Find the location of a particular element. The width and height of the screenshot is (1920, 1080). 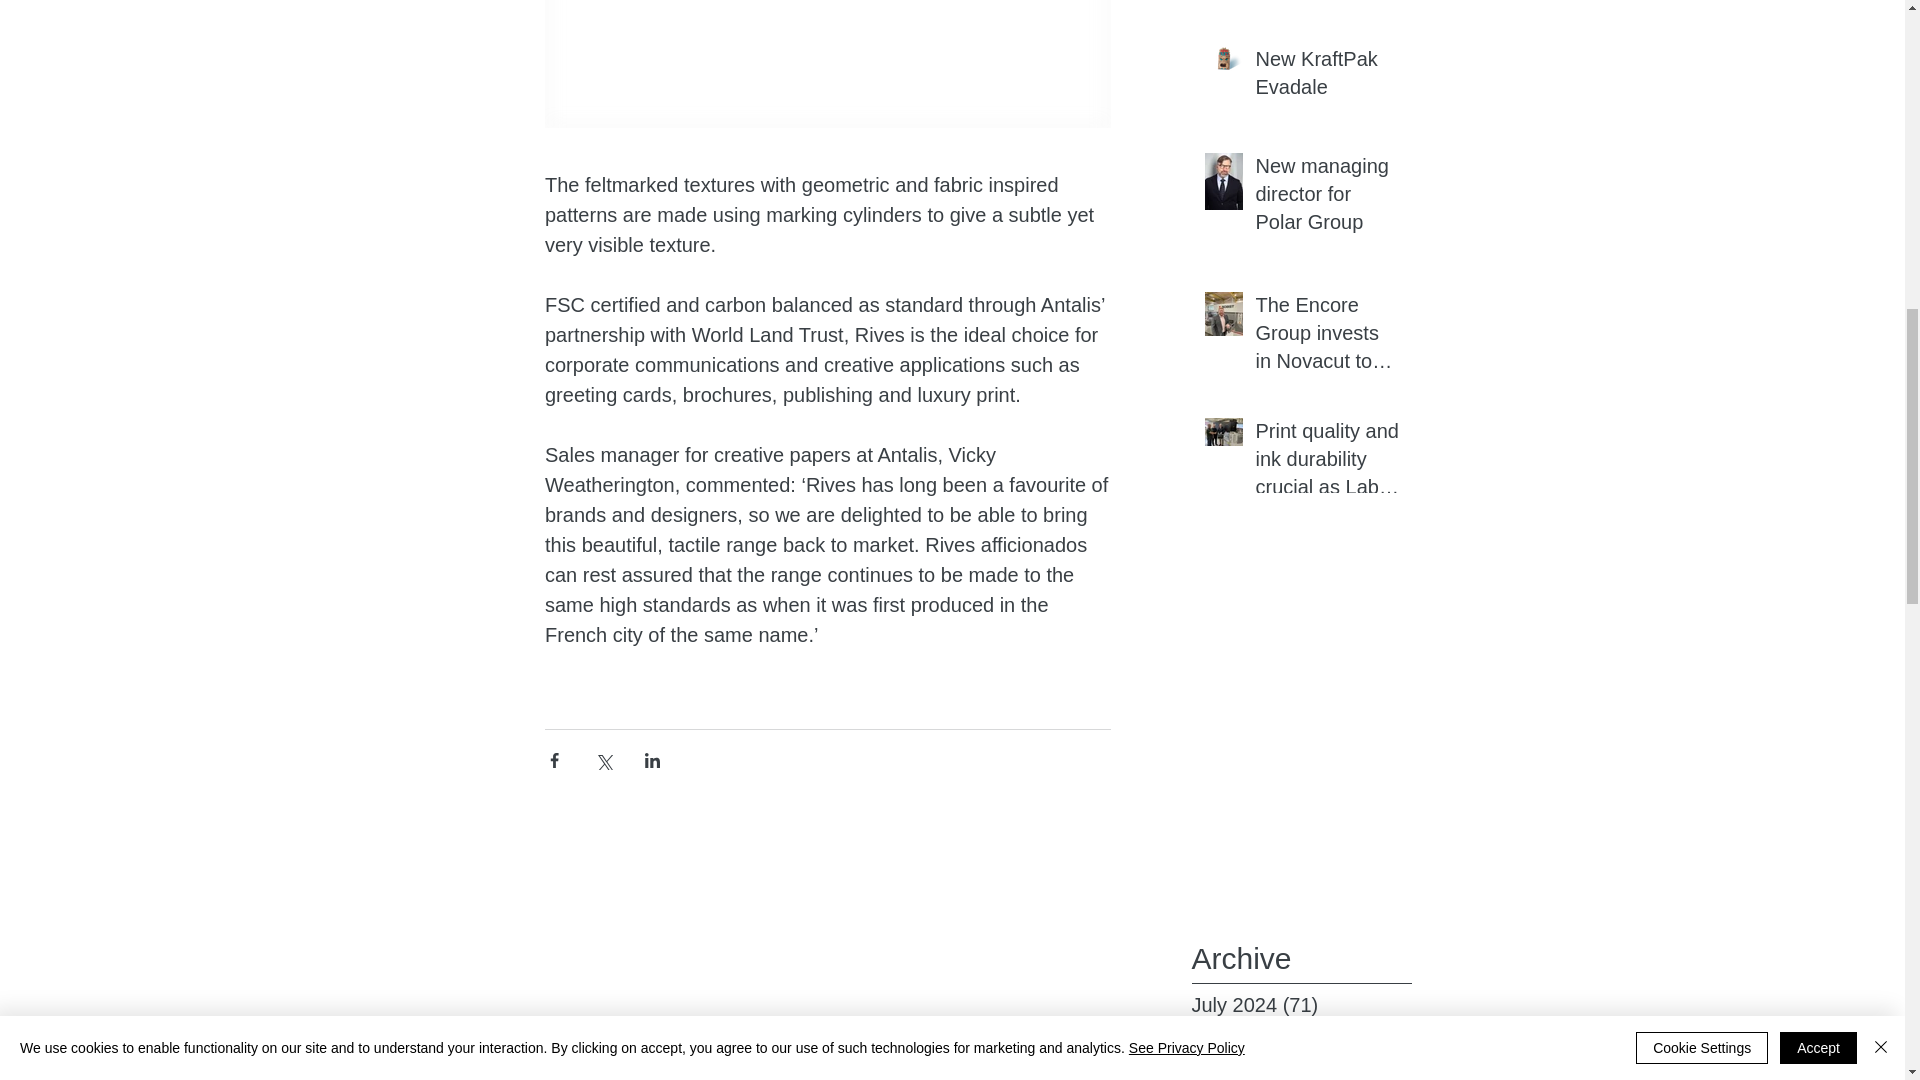

New KraftPak Evadale is located at coordinates (1327, 77).